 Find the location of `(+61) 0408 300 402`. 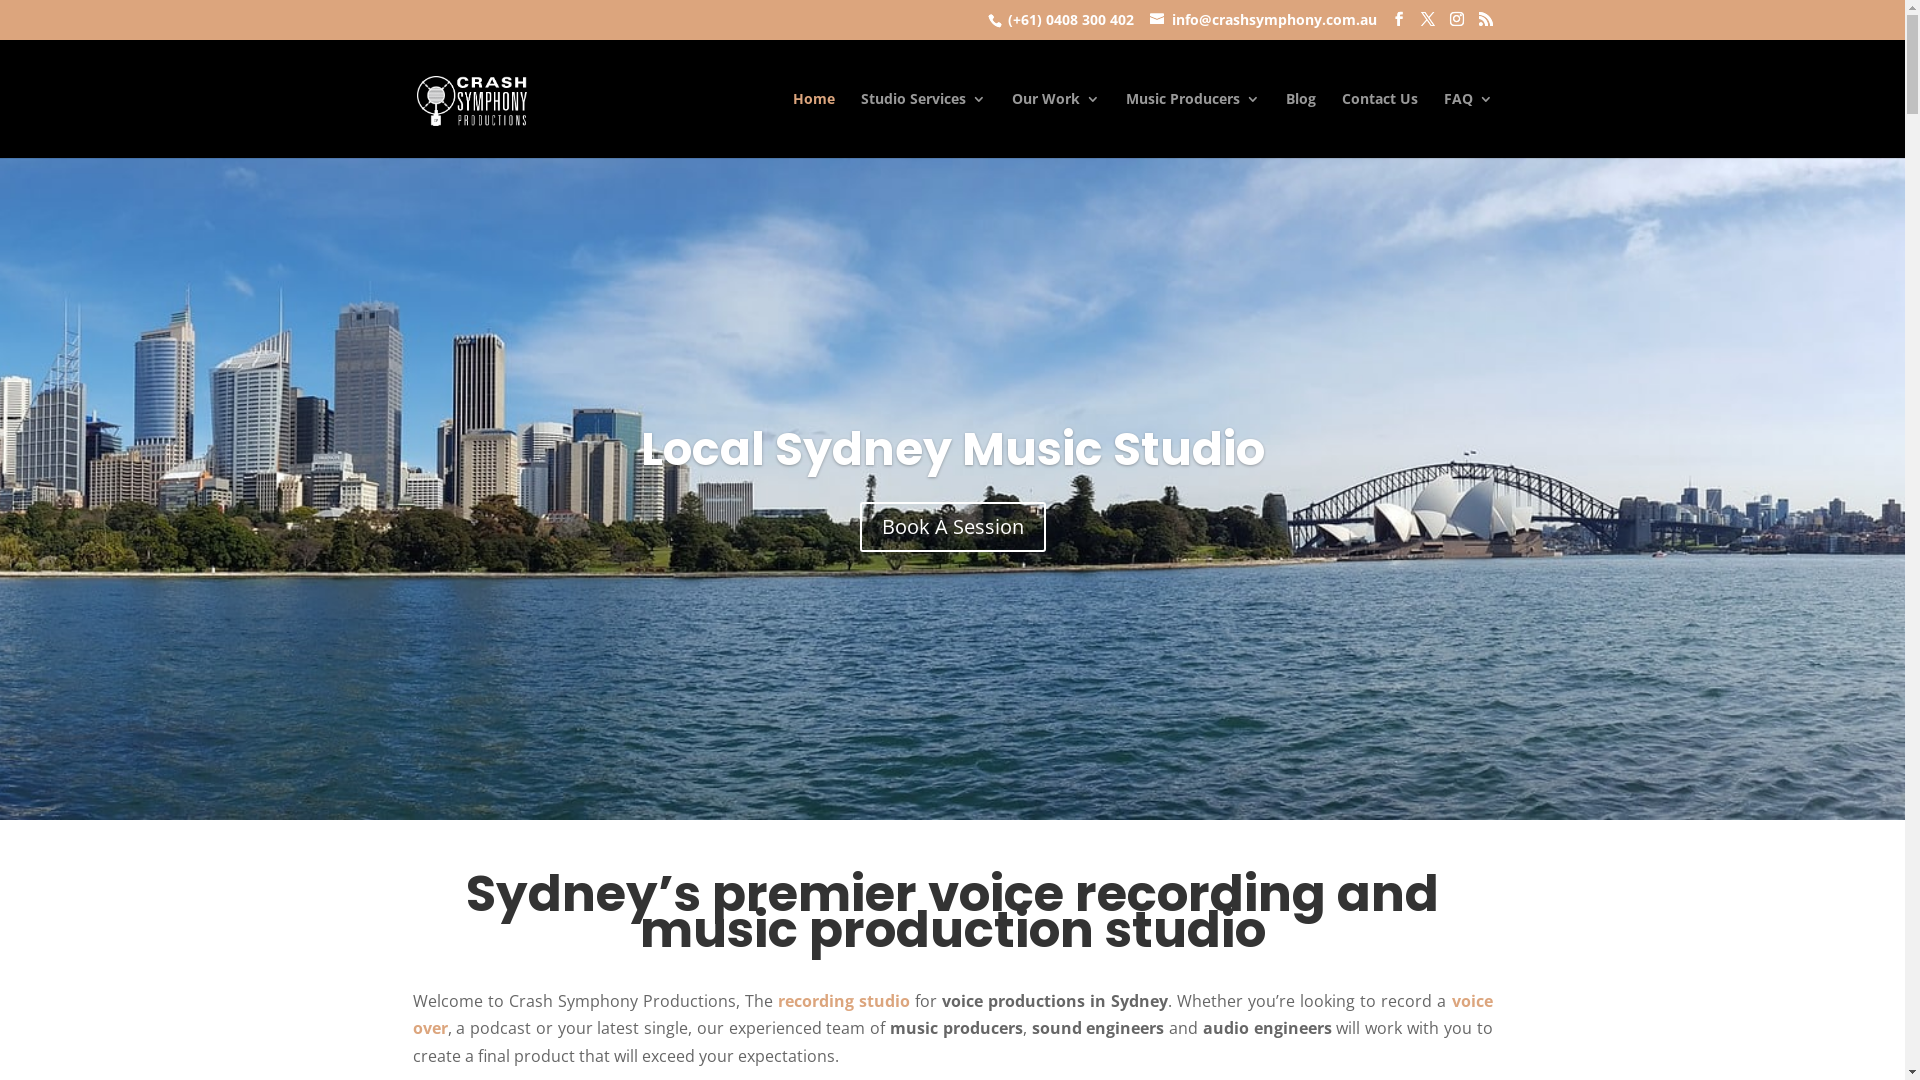

(+61) 0408 300 402 is located at coordinates (1071, 20).